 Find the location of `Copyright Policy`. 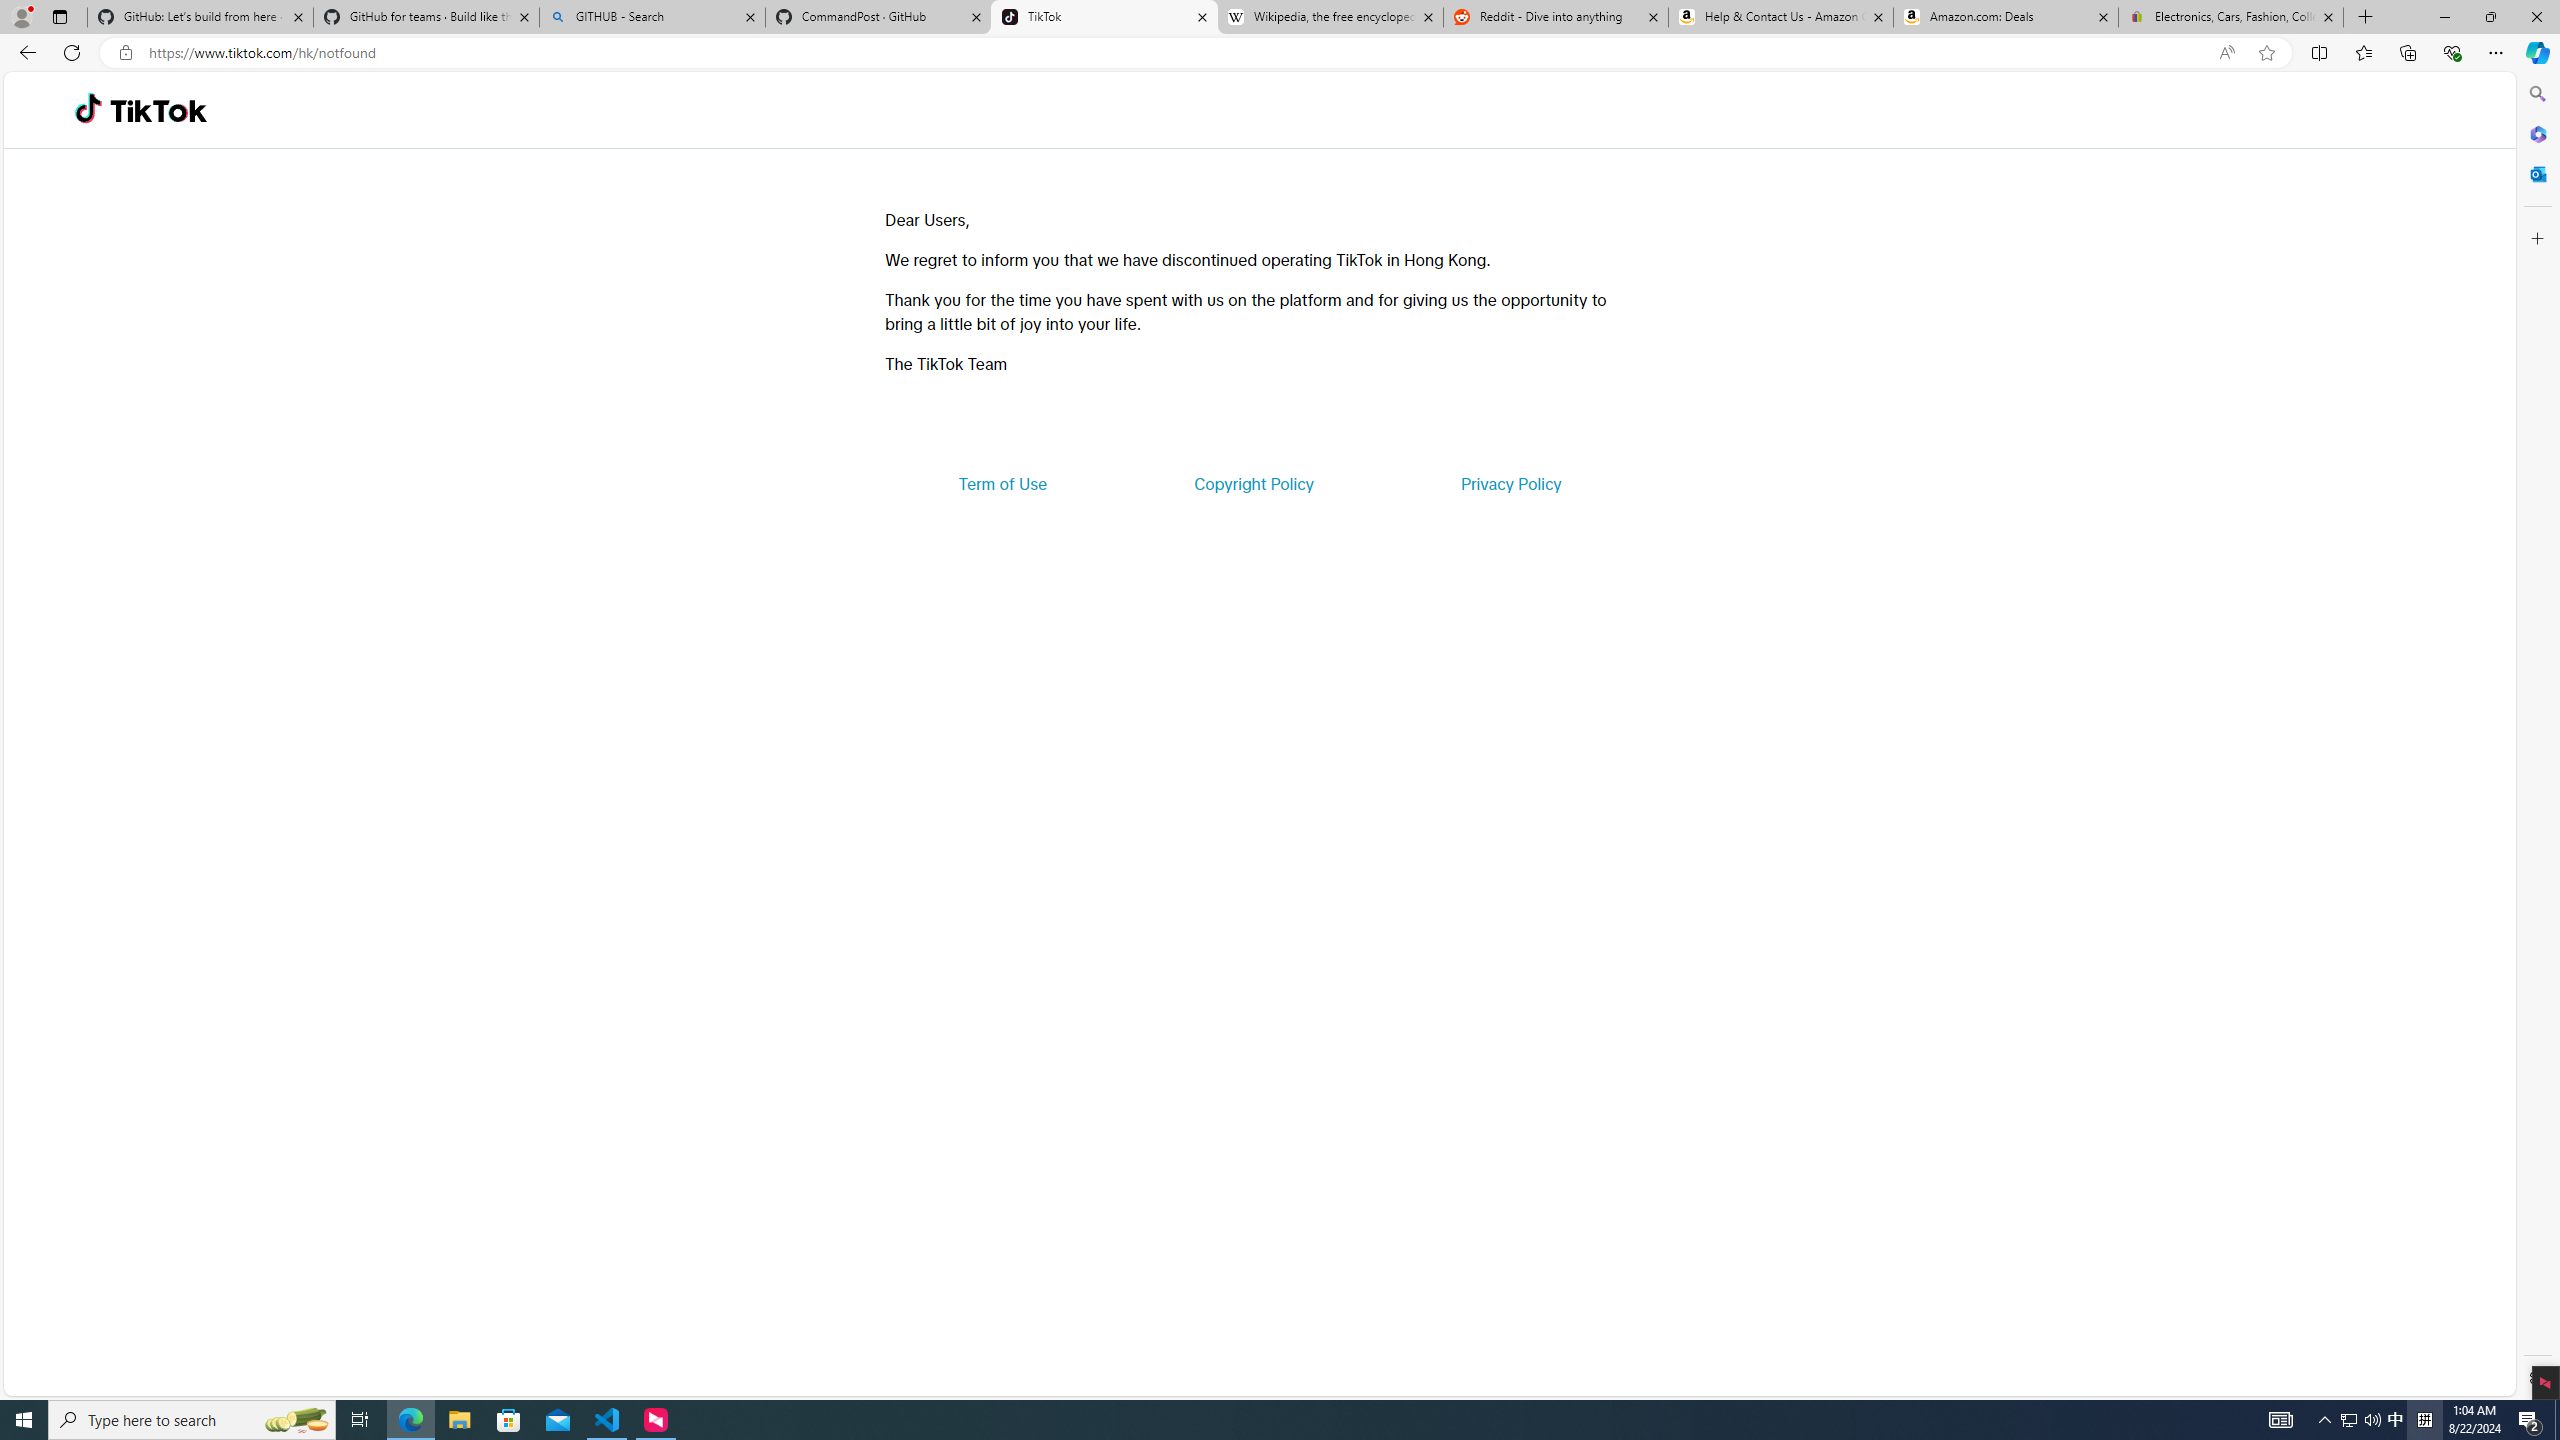

Copyright Policy is located at coordinates (1252, 484).